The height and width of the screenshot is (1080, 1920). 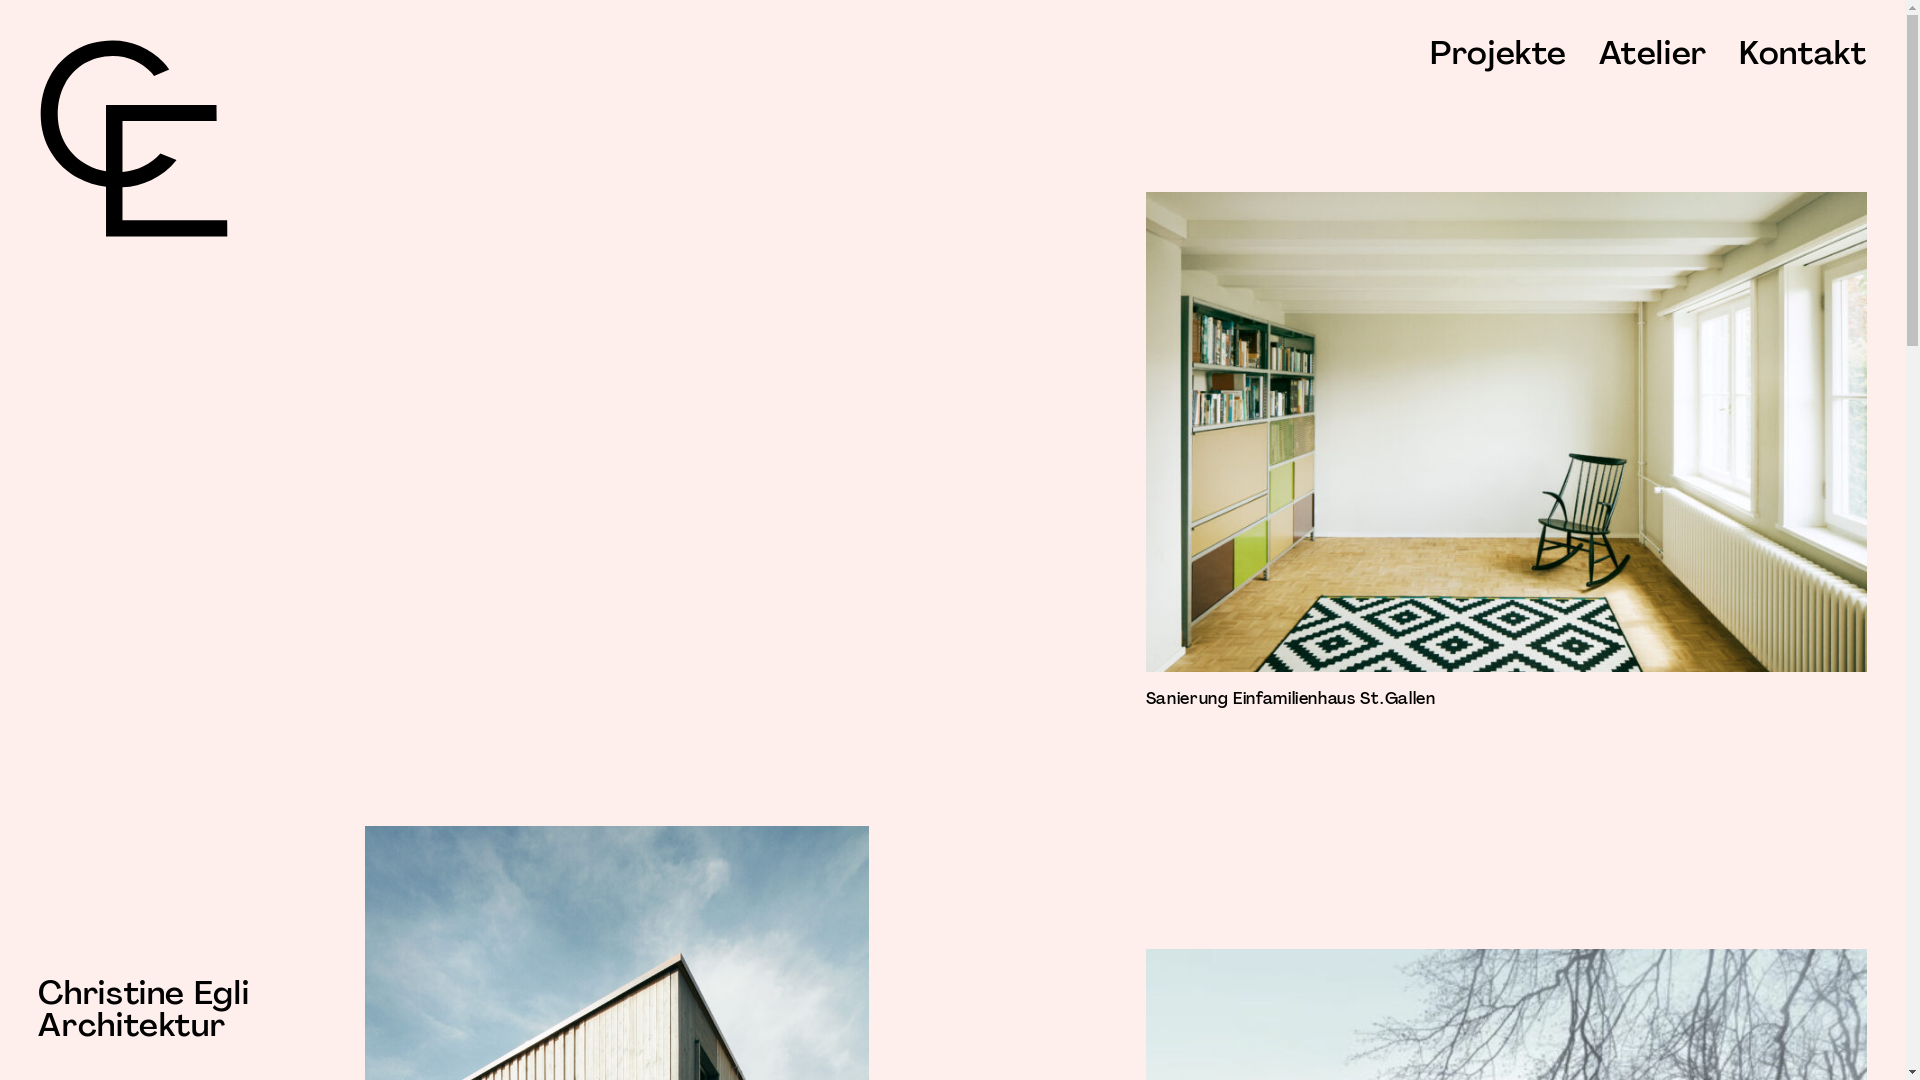 What do you see at coordinates (1652, 52) in the screenshot?
I see `Atelier` at bounding box center [1652, 52].